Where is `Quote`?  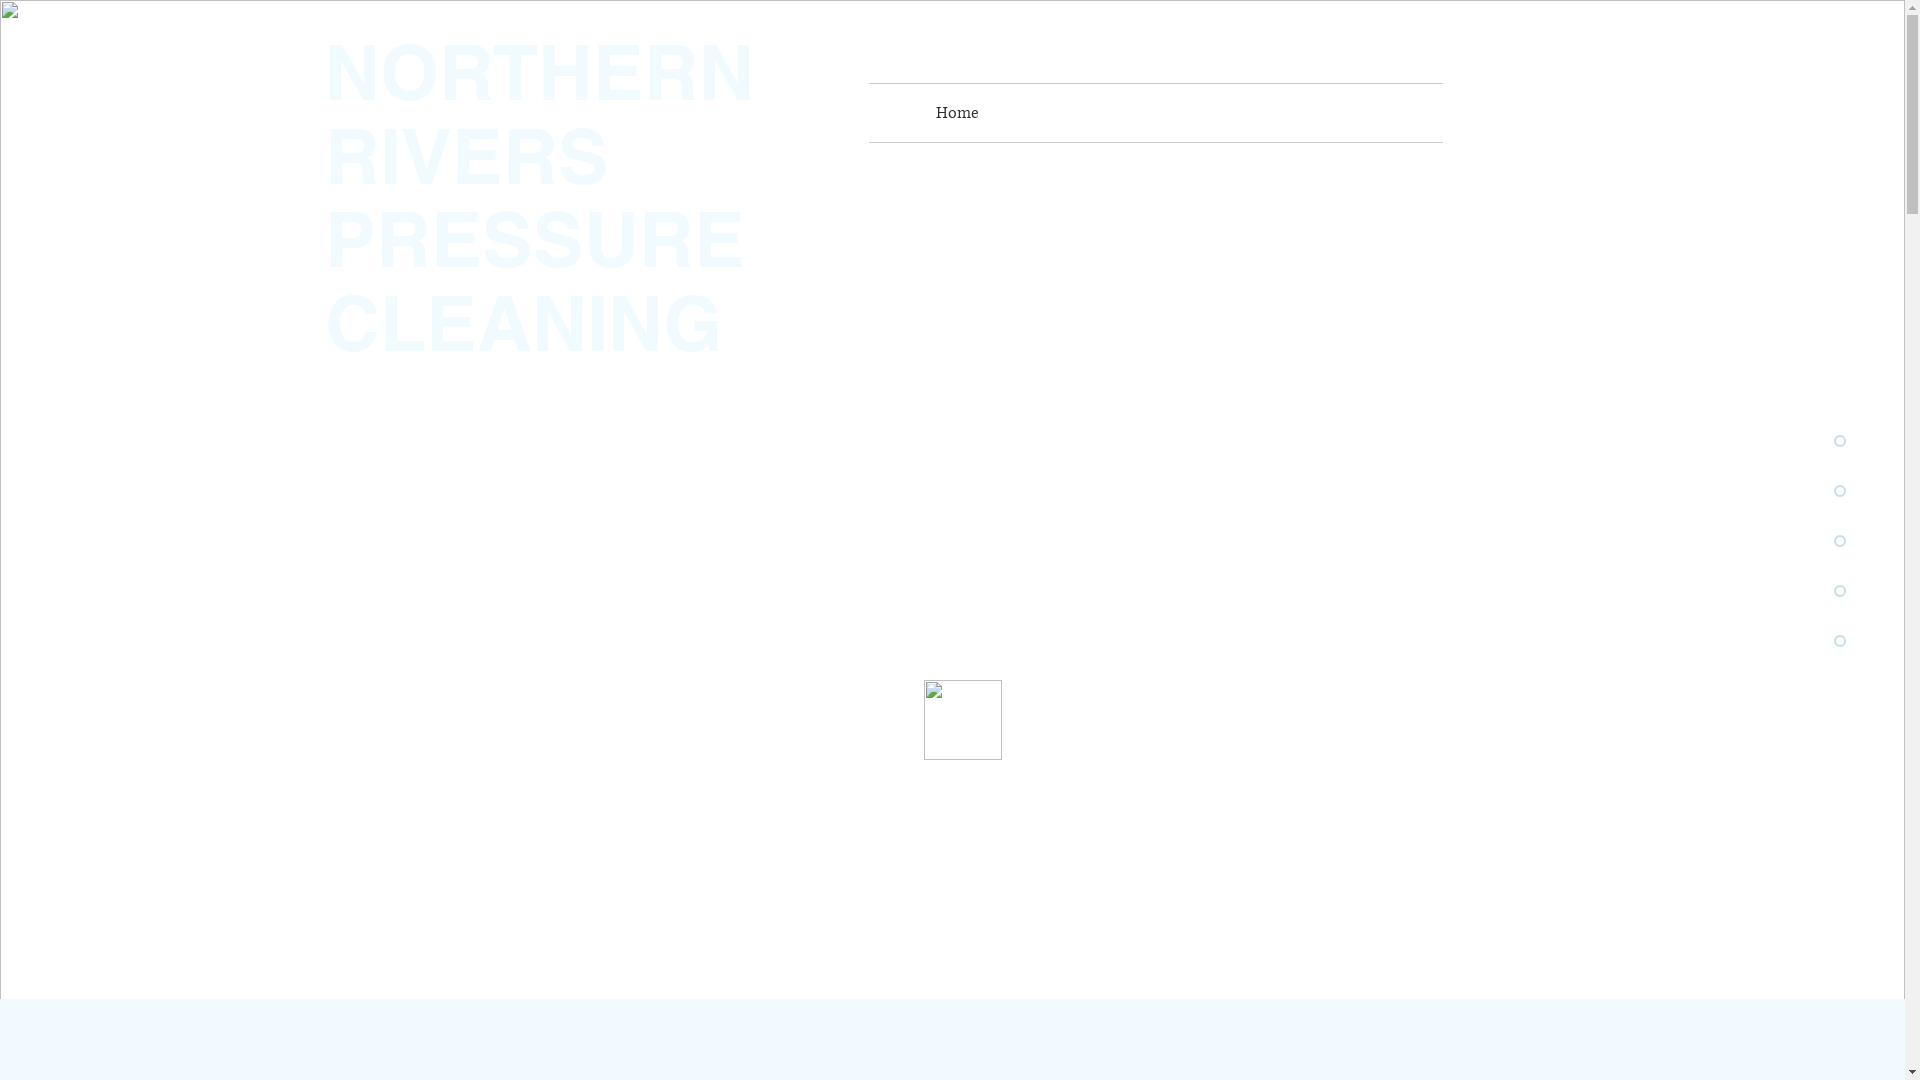
Quote is located at coordinates (1354, 113).